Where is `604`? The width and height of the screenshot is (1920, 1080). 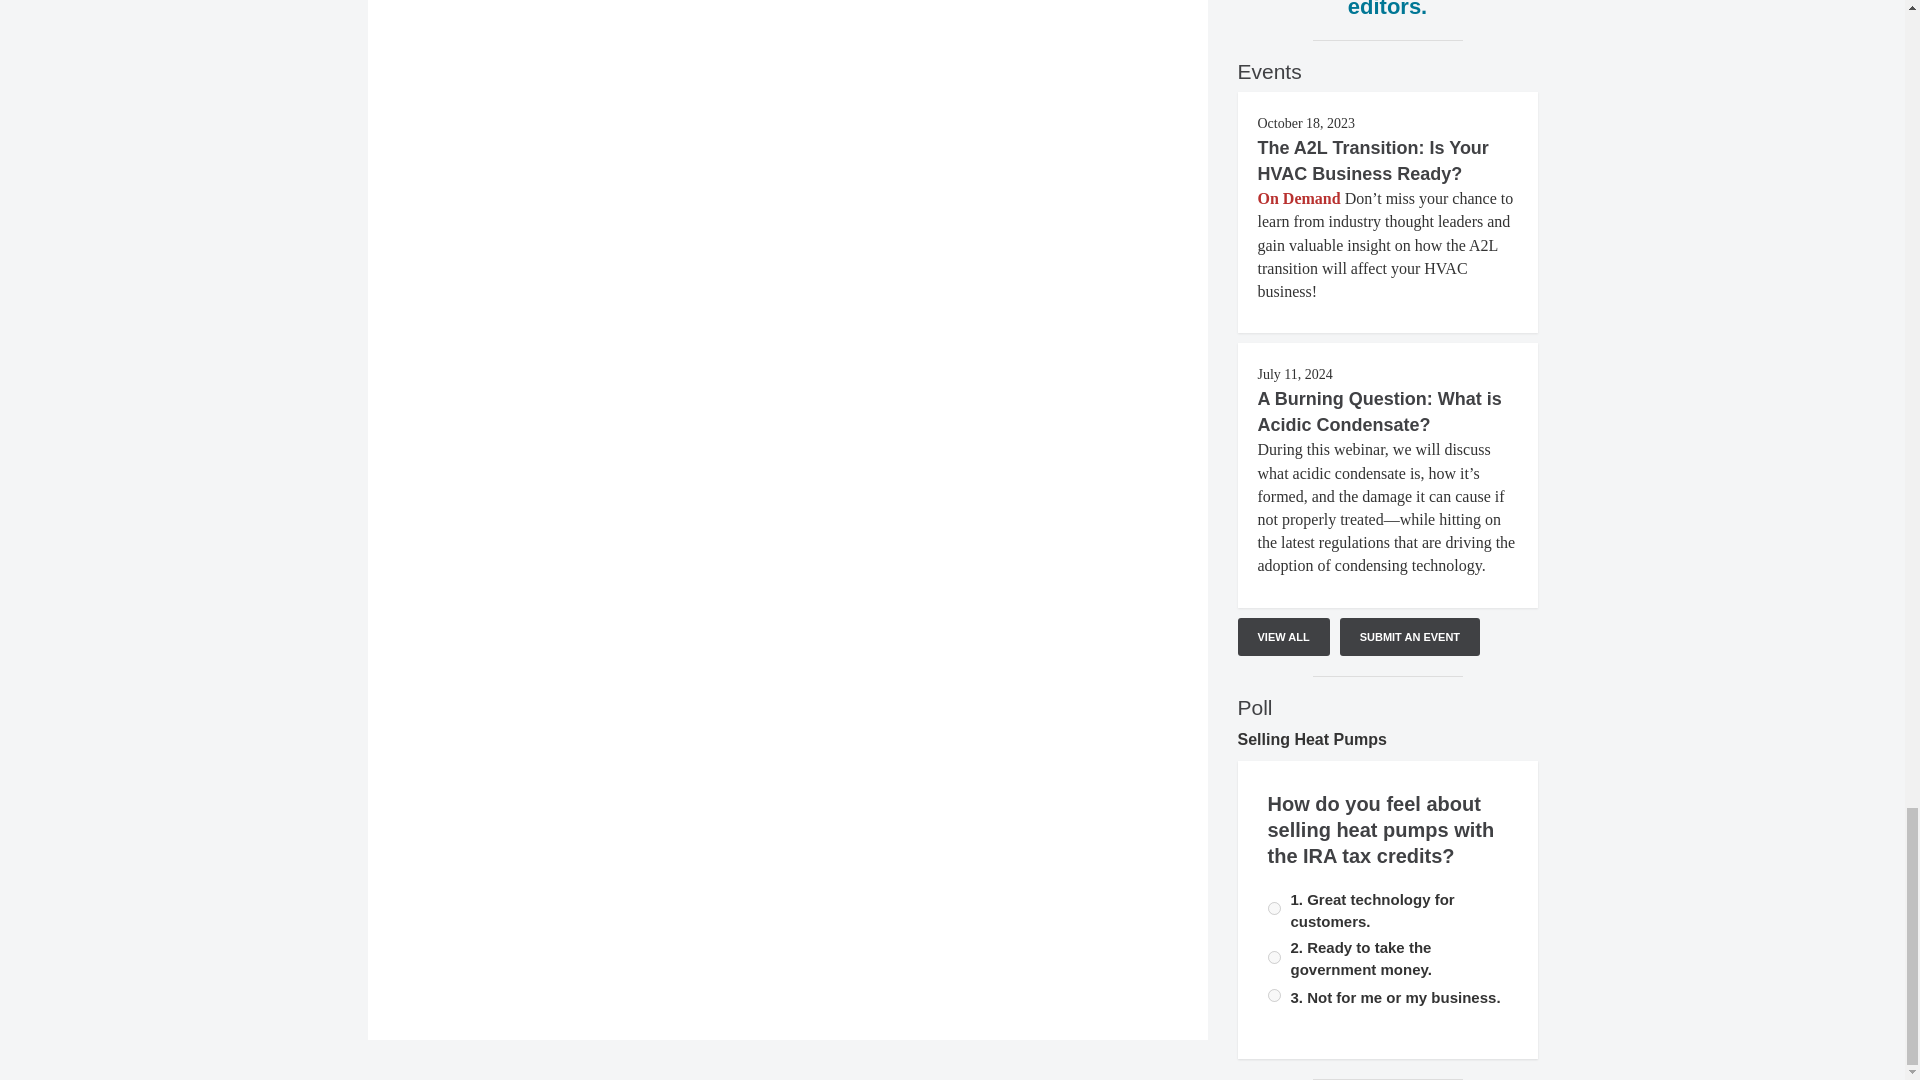
604 is located at coordinates (1274, 996).